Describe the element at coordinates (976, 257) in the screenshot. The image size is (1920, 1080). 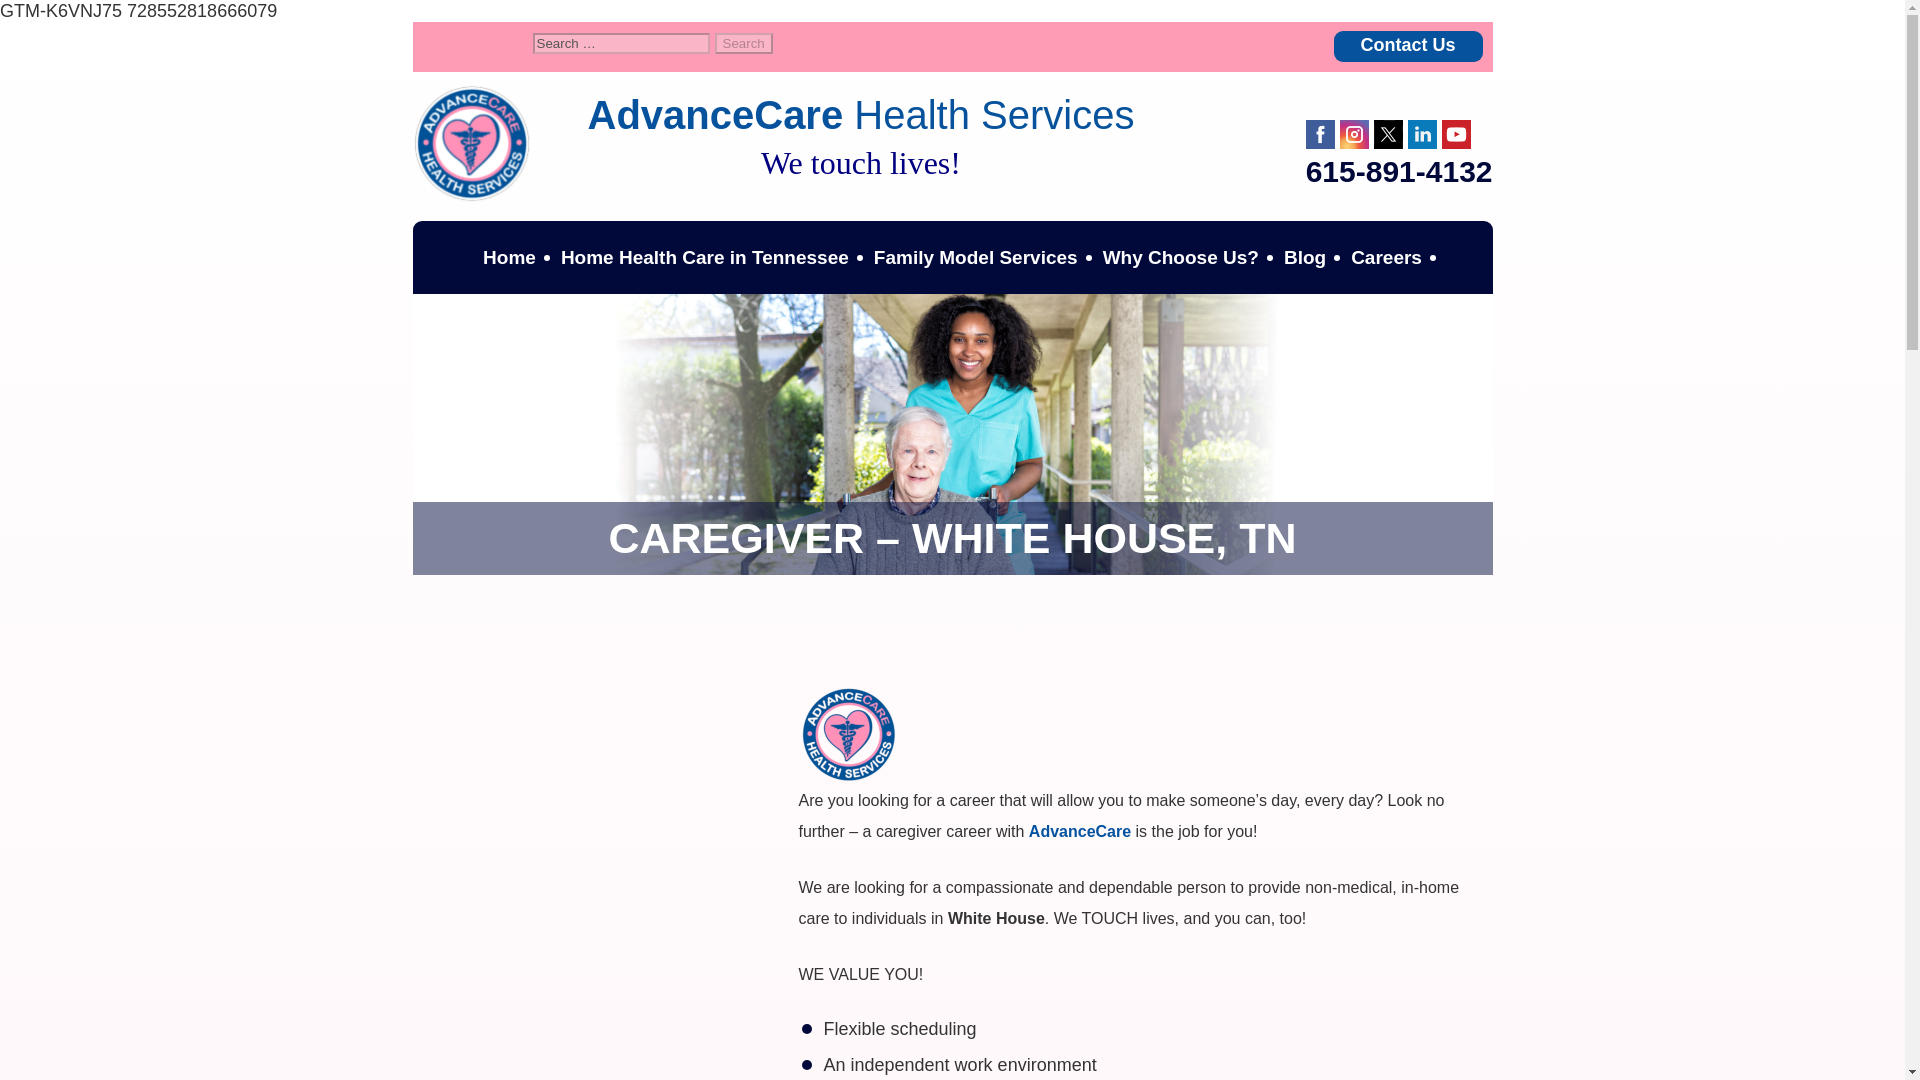
I see `Family Model Services` at that location.